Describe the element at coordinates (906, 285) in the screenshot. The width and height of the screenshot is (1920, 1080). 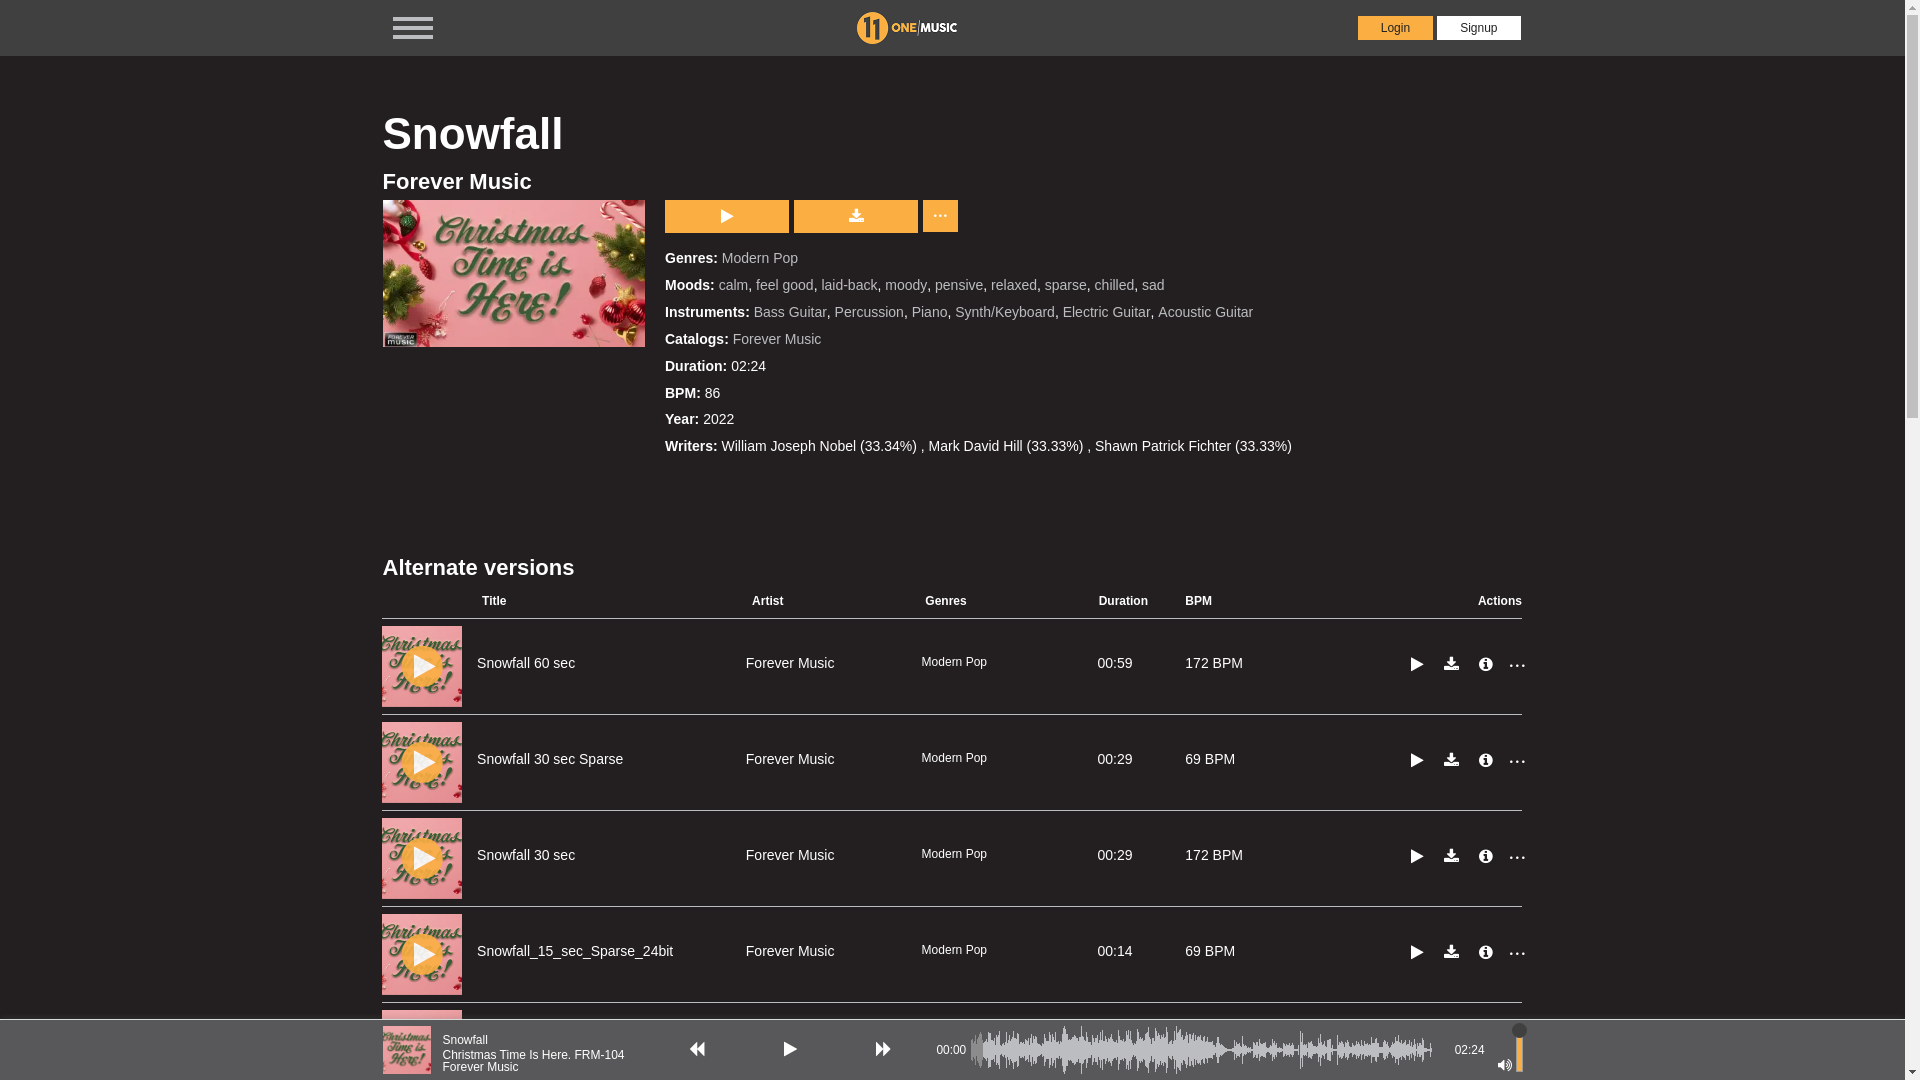
I see `moody` at that location.